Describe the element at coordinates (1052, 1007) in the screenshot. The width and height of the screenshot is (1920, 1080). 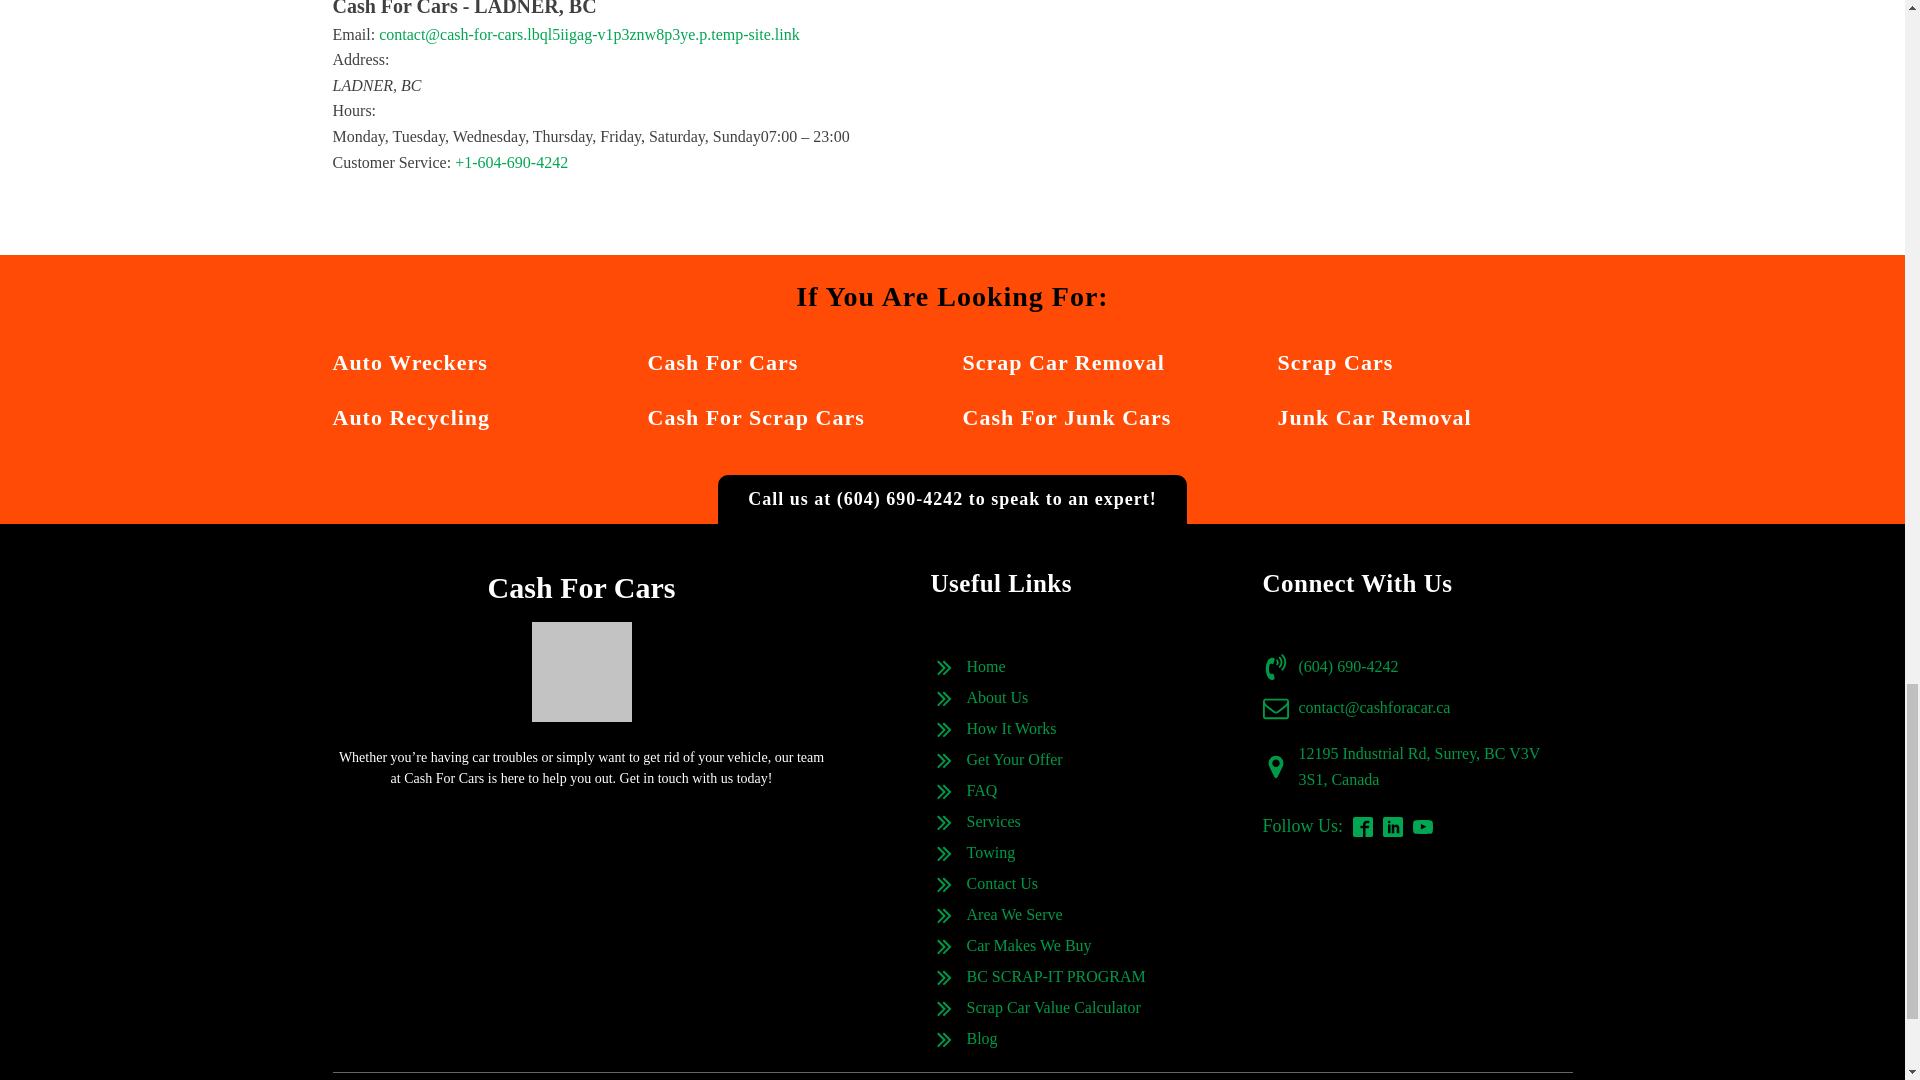
I see `Scrap Car Value Calculator` at that location.